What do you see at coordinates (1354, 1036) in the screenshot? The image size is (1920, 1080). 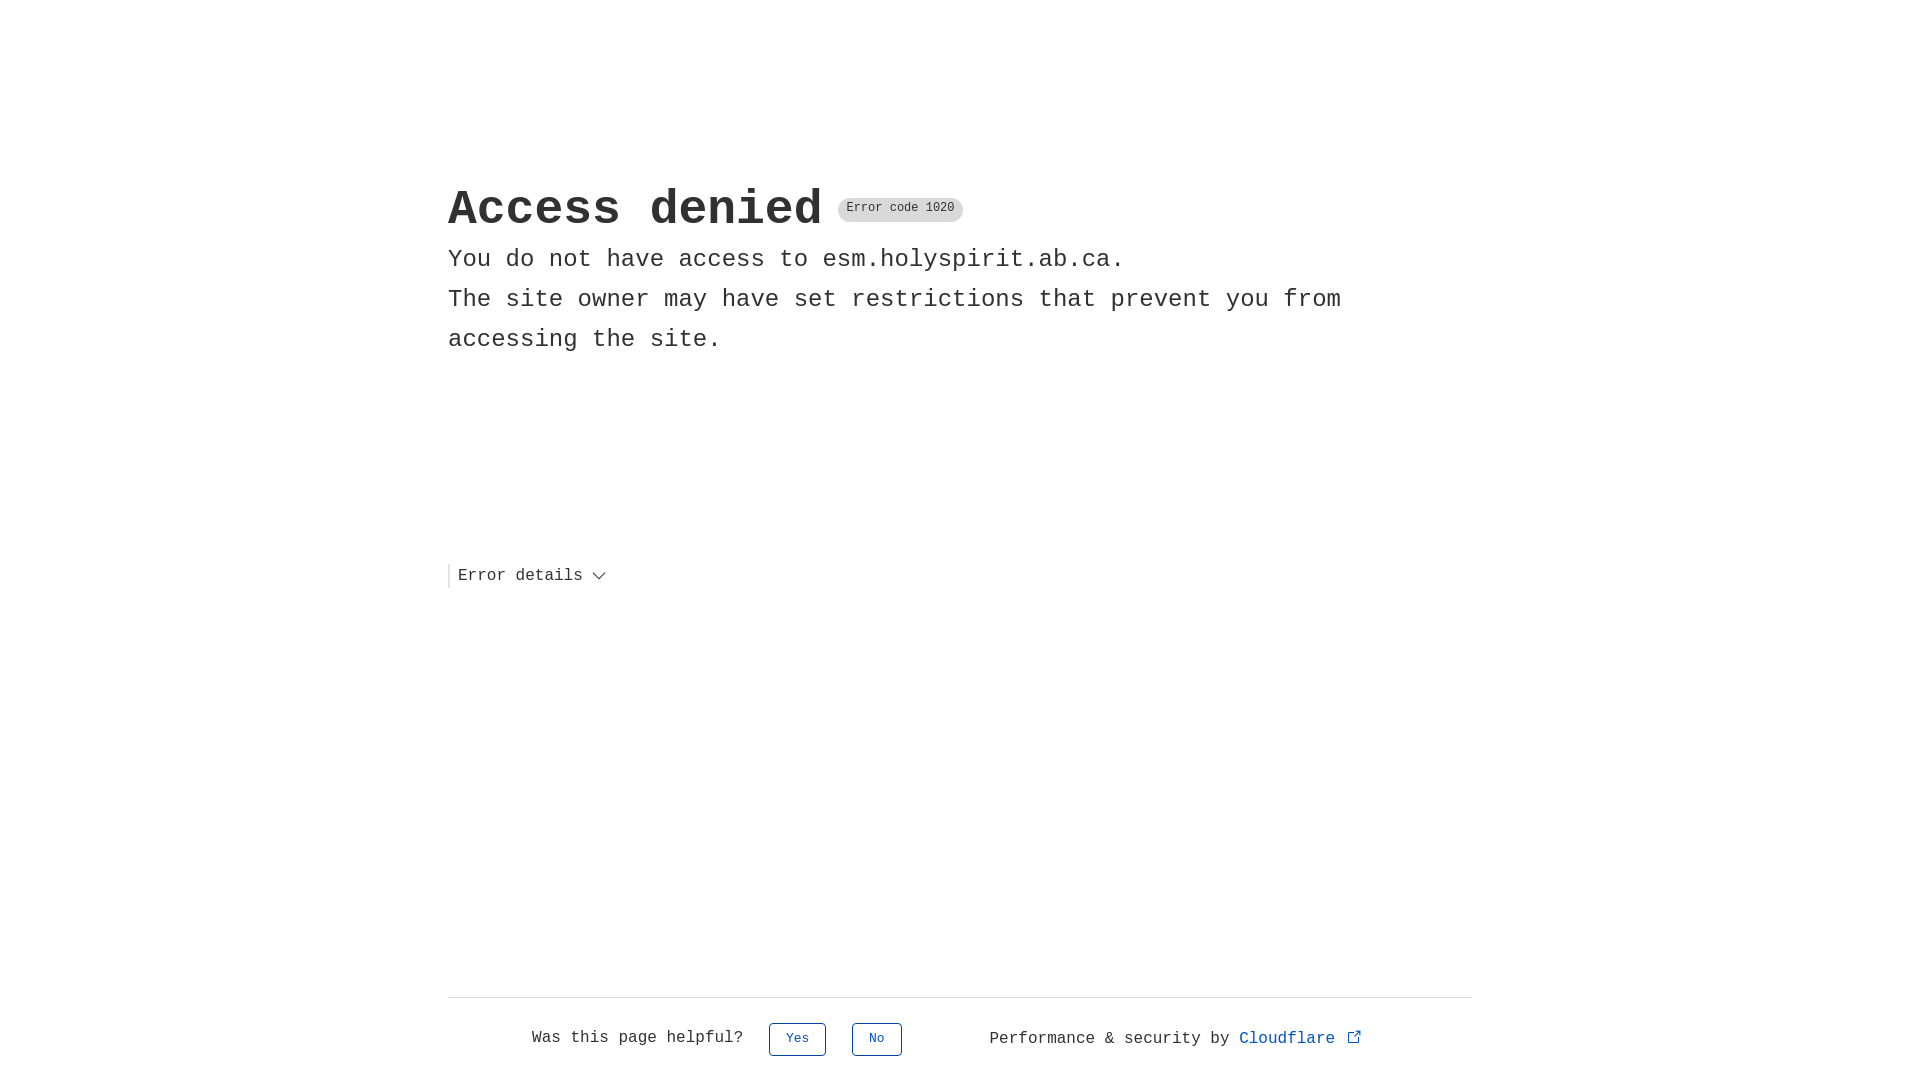 I see `Opens in new tab` at bounding box center [1354, 1036].